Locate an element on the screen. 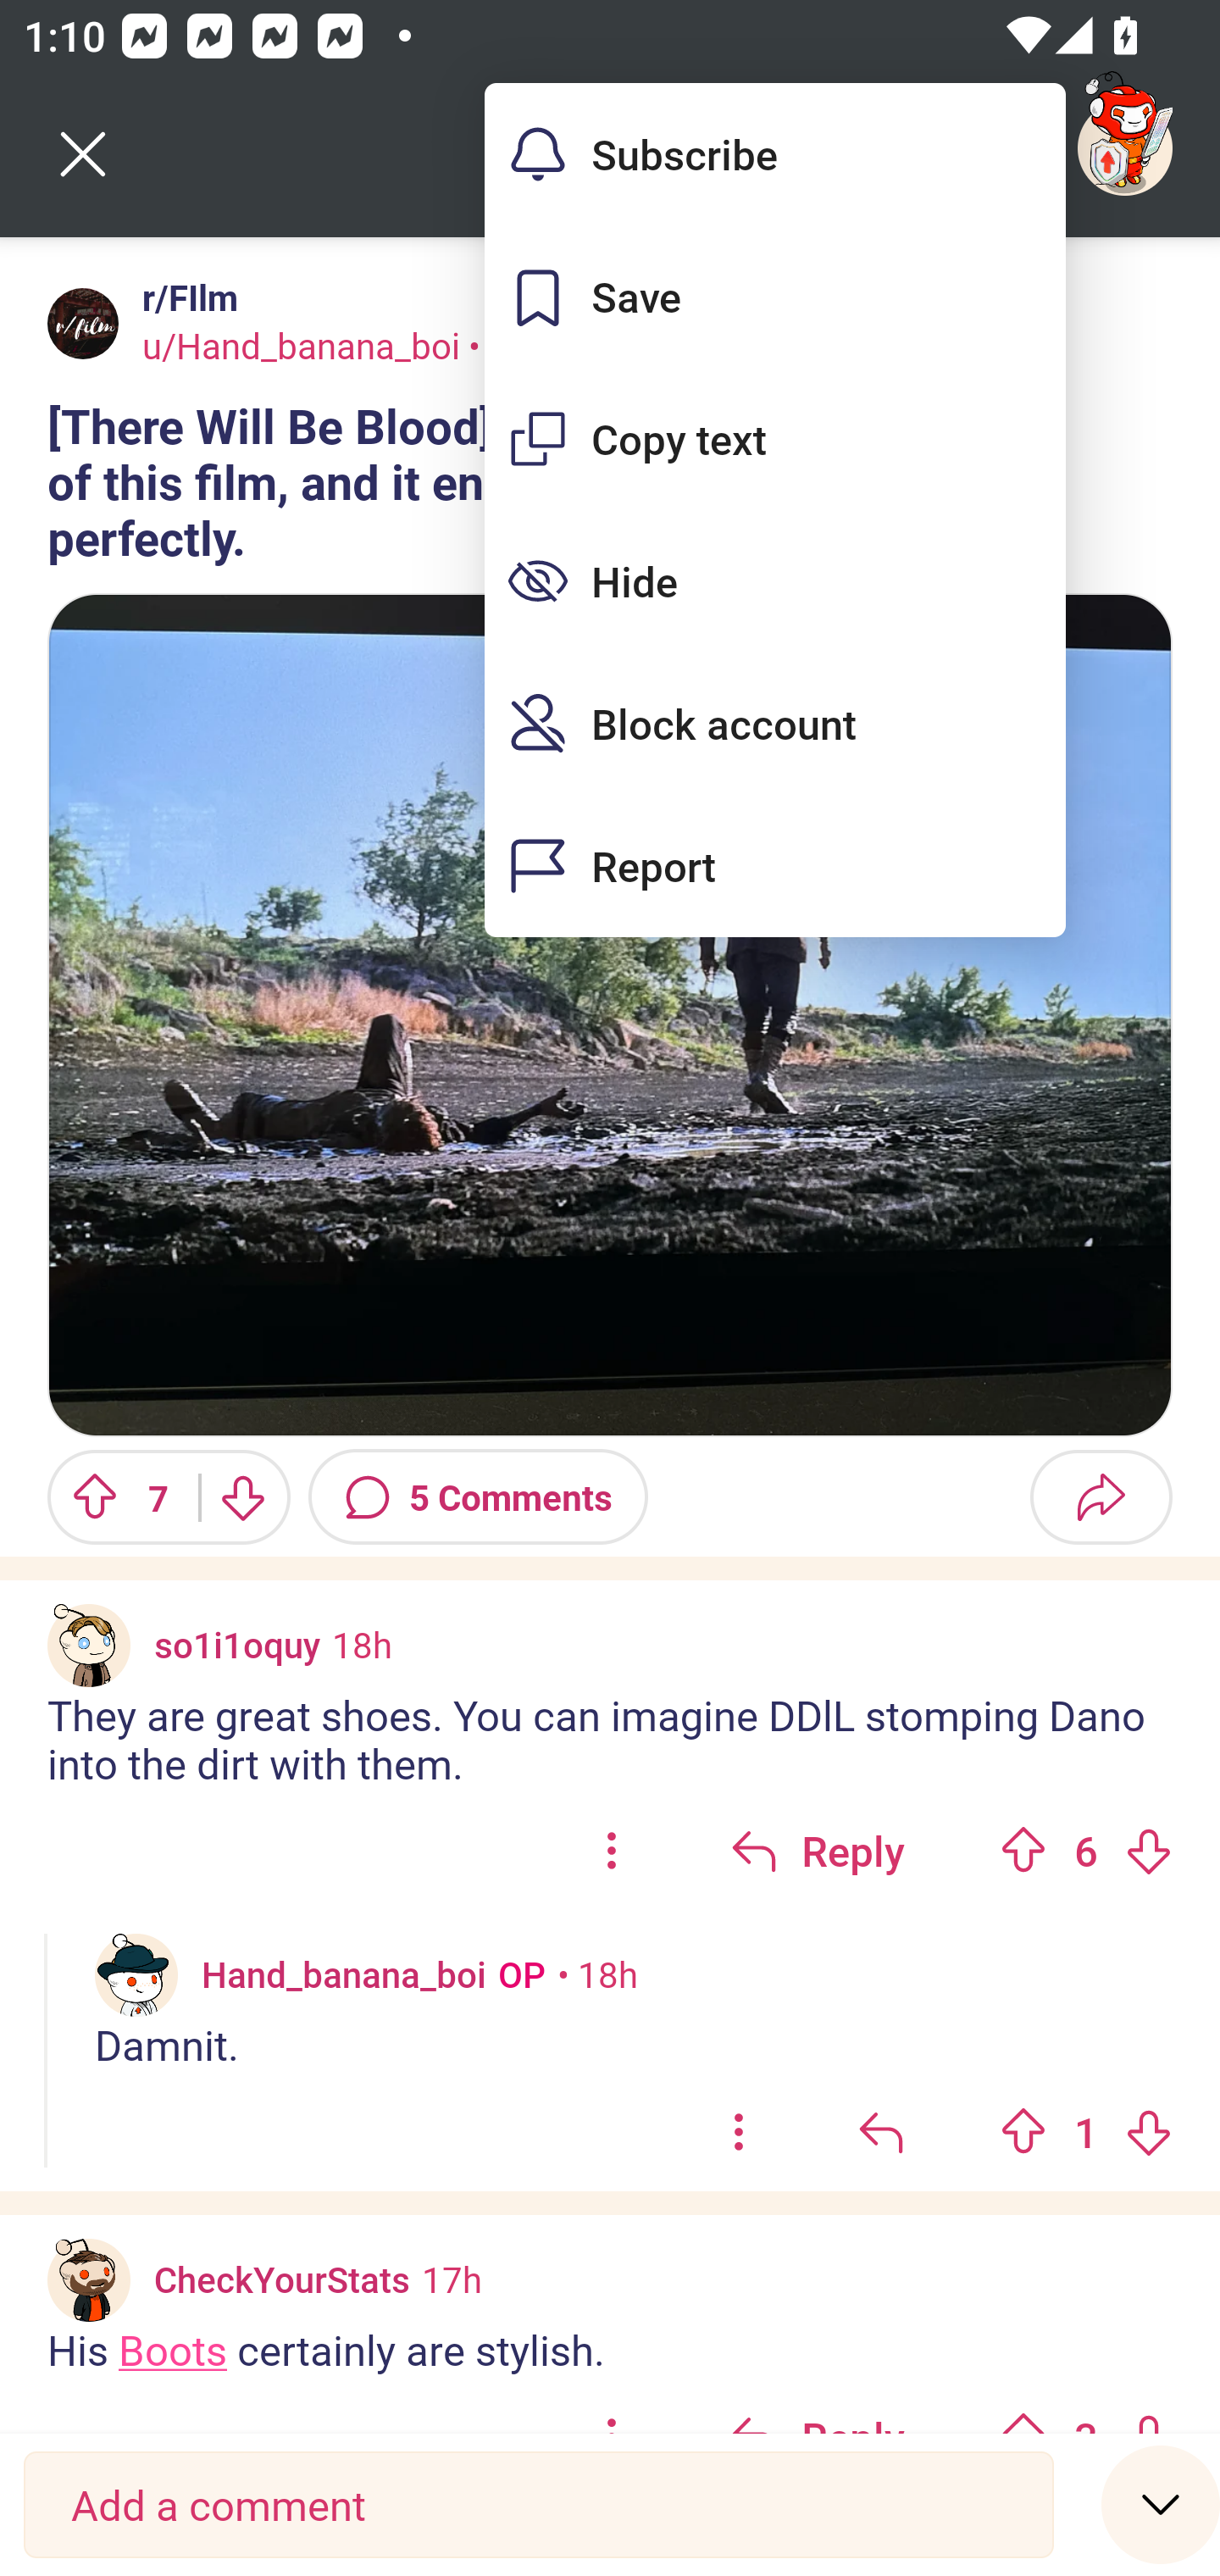 This screenshot has width=1220, height=2576. Block account is located at coordinates (774, 724).